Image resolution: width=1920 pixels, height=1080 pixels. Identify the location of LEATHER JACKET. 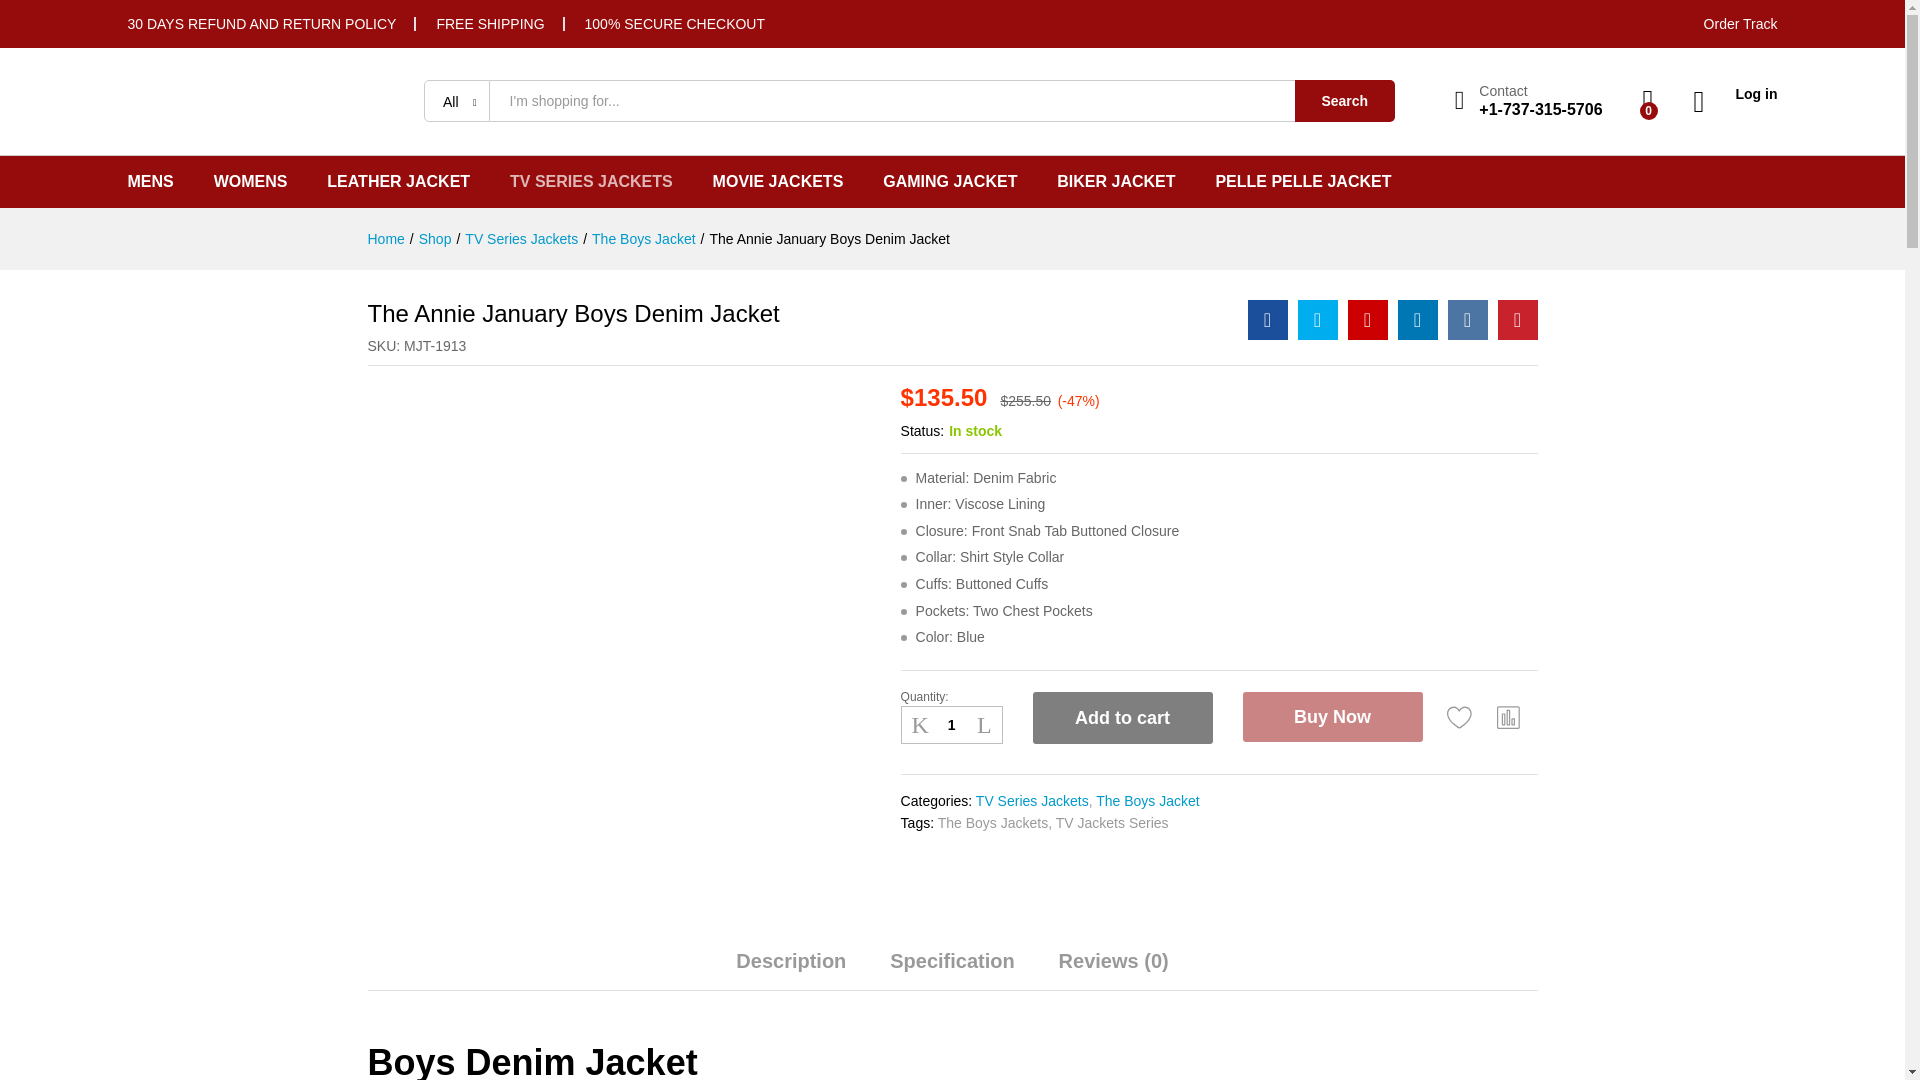
(398, 182).